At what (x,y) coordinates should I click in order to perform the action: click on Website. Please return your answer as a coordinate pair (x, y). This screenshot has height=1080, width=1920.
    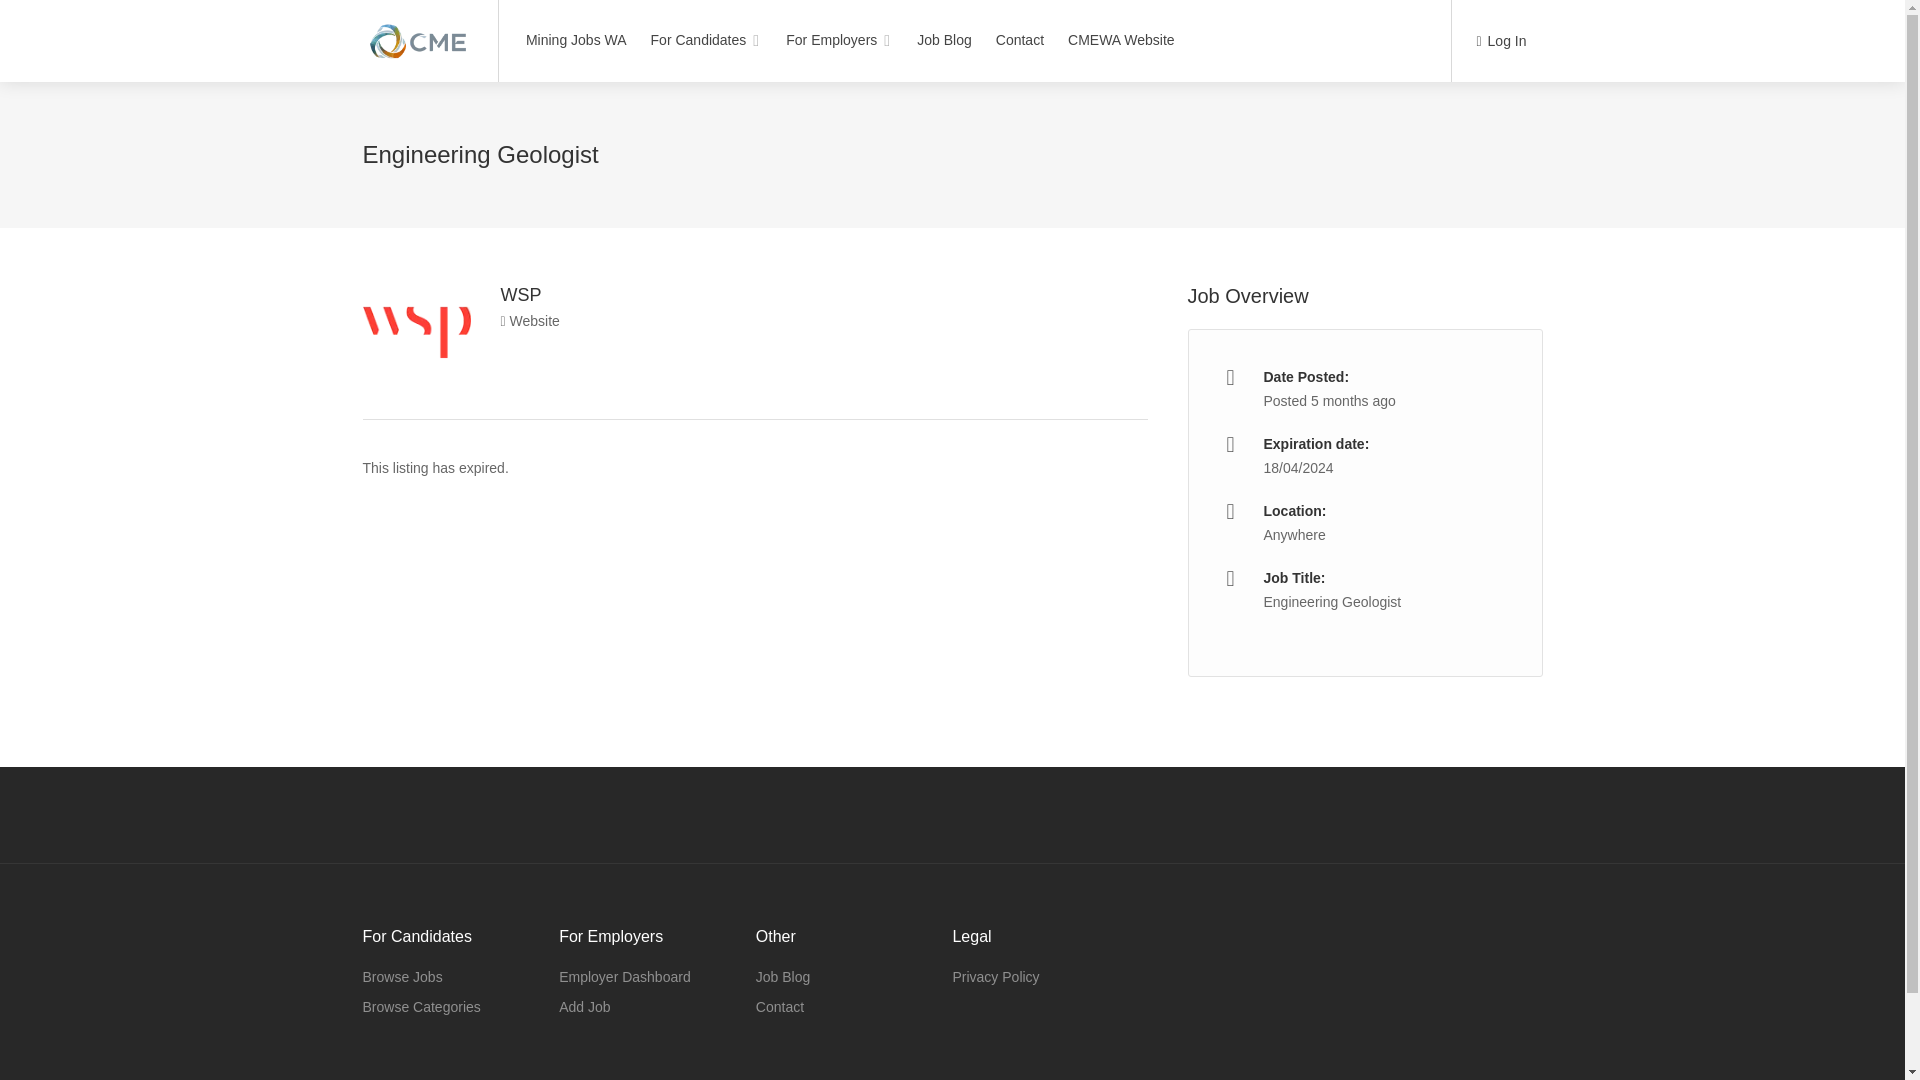
    Looking at the image, I should click on (528, 321).